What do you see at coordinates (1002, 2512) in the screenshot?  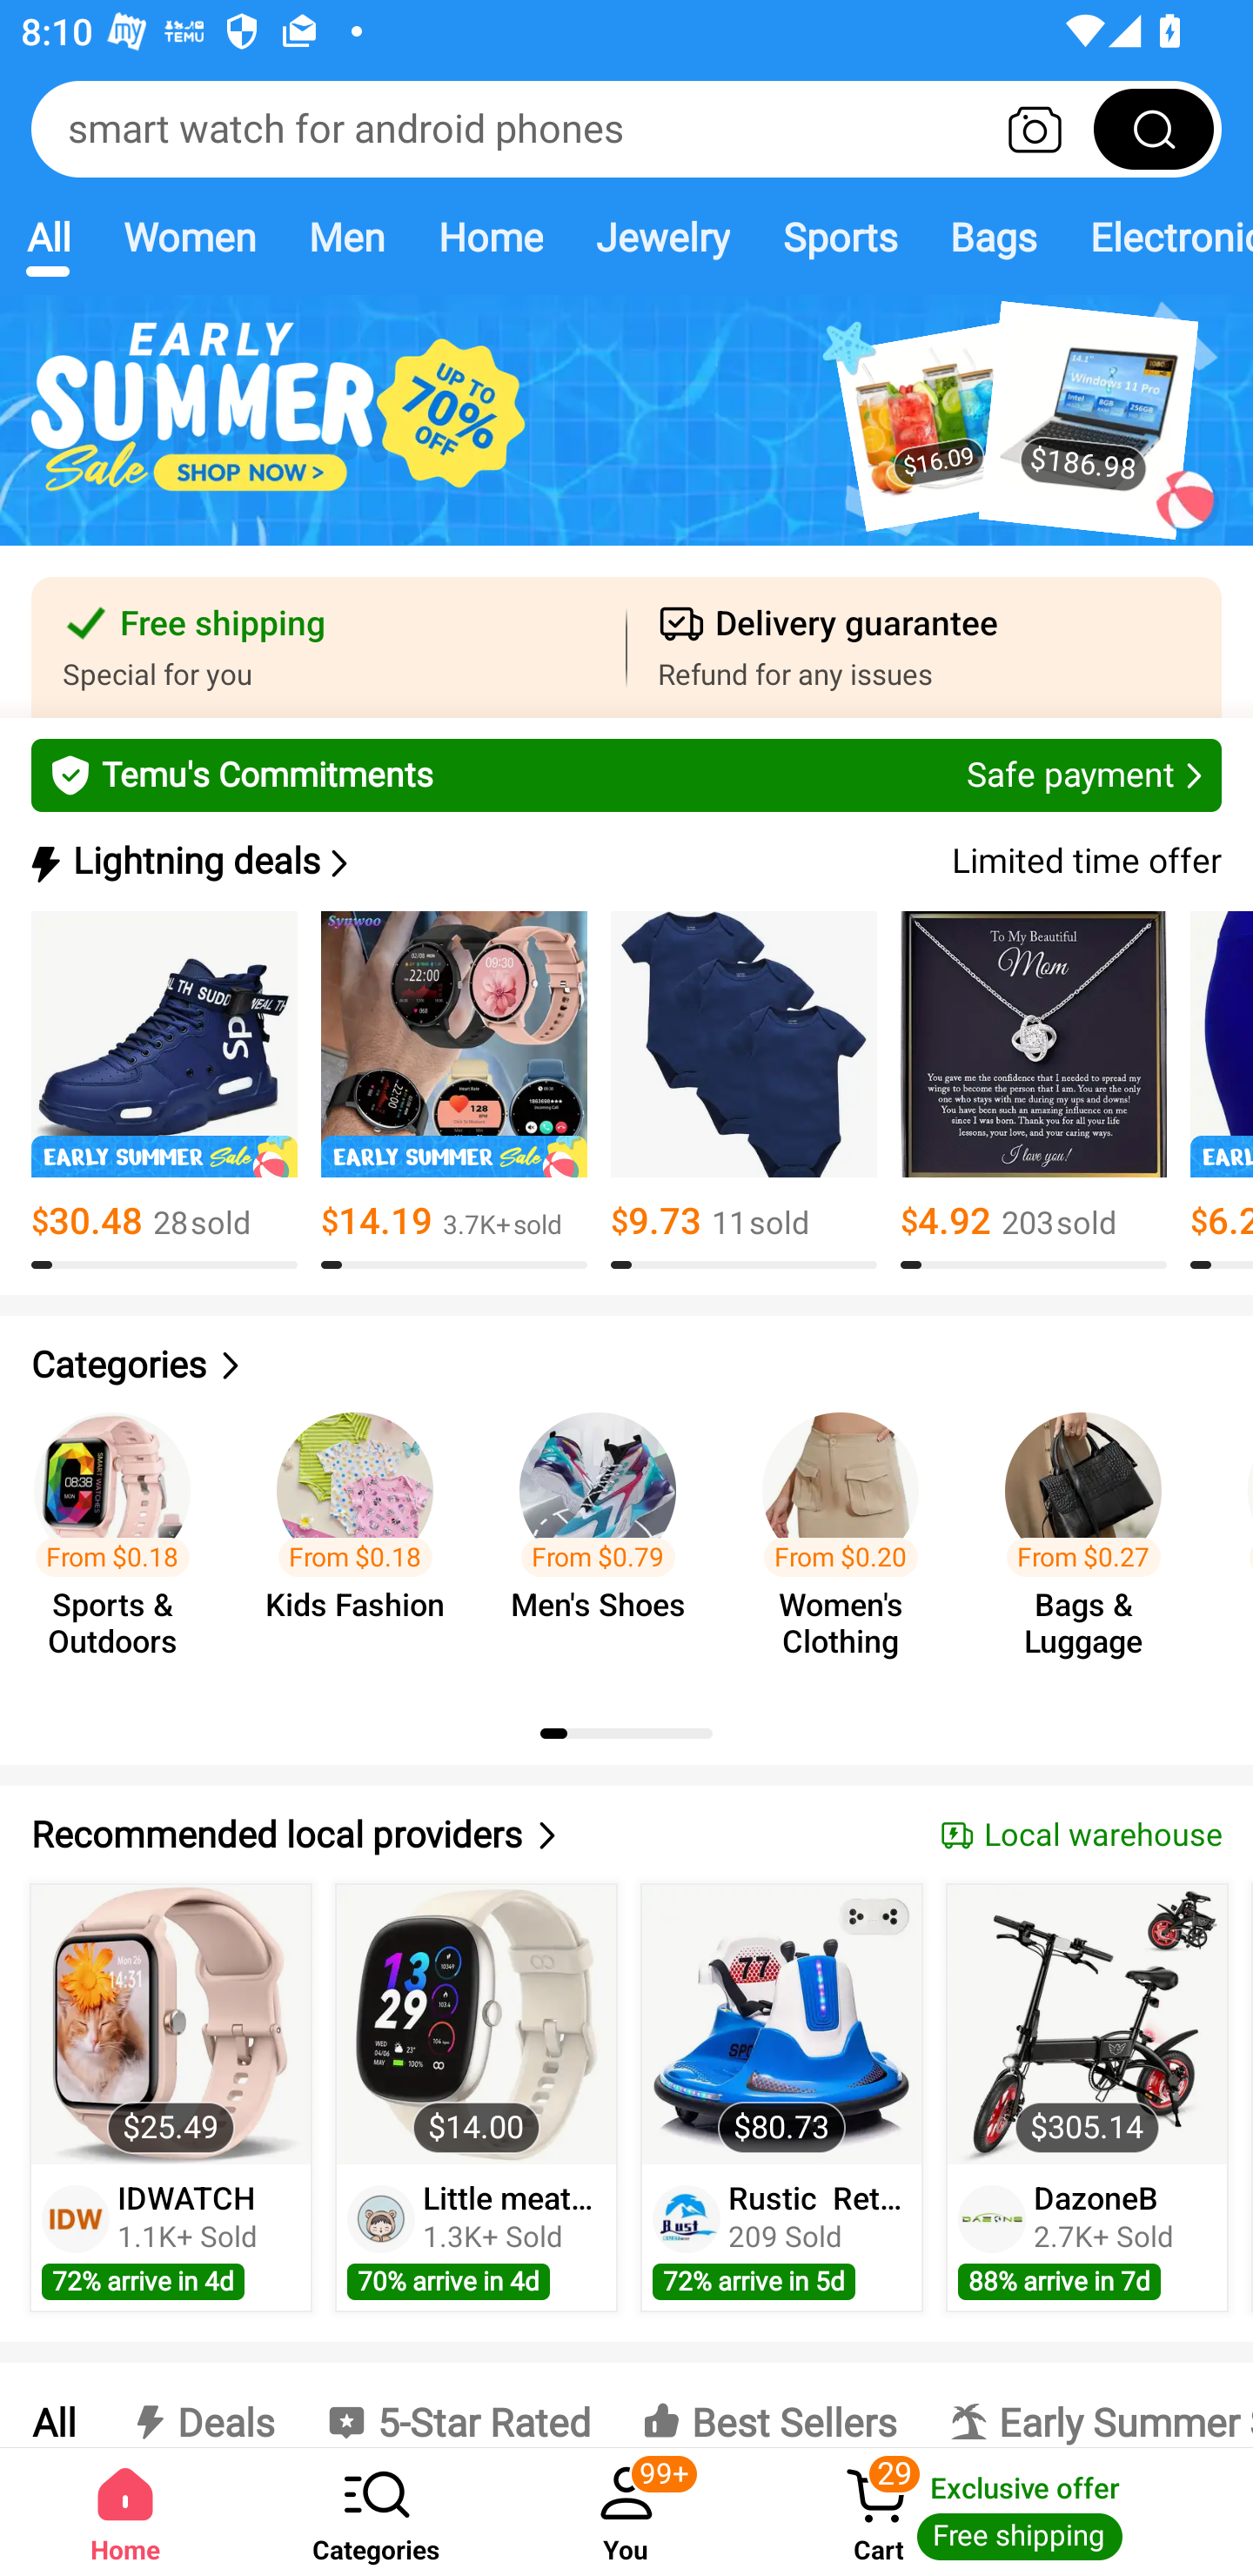 I see `Cart 29 Cart Exclusive offer` at bounding box center [1002, 2512].